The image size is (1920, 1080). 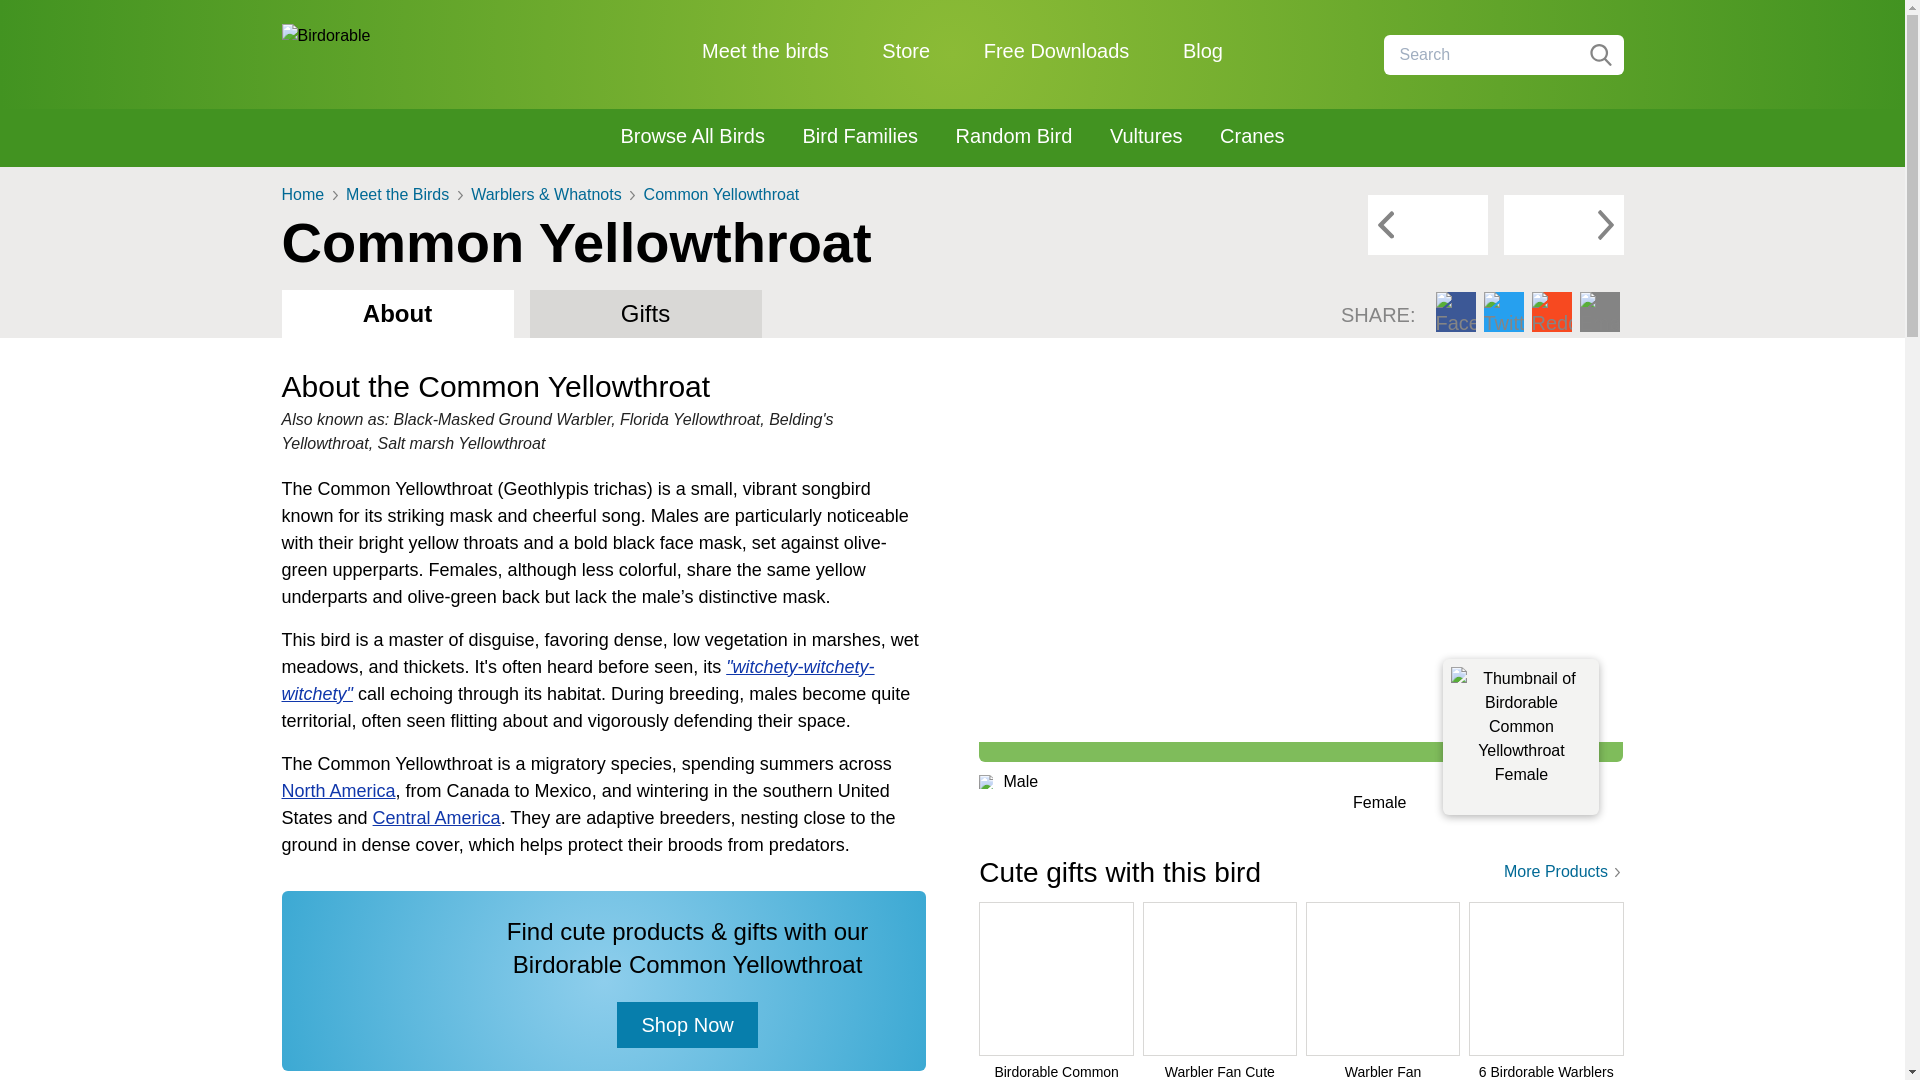 I want to click on Browse All Birds, so click(x=692, y=136).